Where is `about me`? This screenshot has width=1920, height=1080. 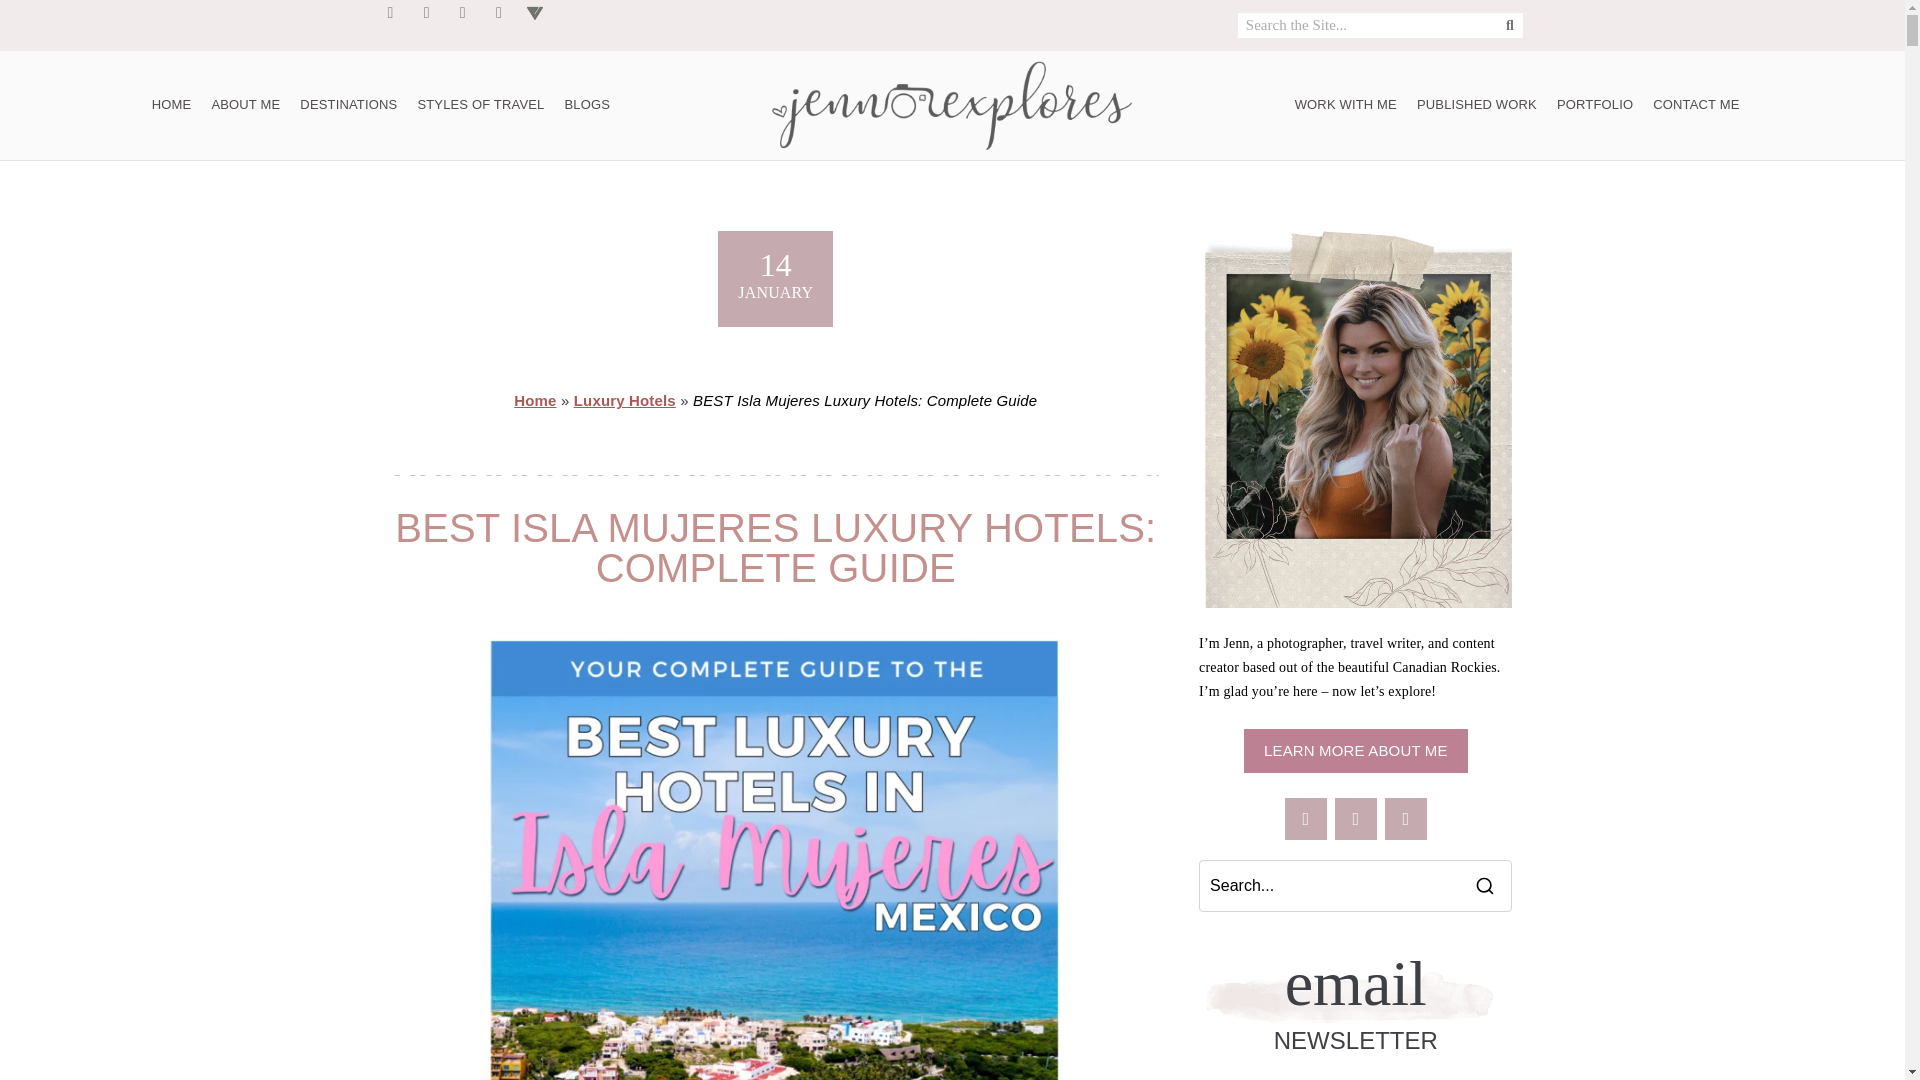
about me is located at coordinates (1356, 751).